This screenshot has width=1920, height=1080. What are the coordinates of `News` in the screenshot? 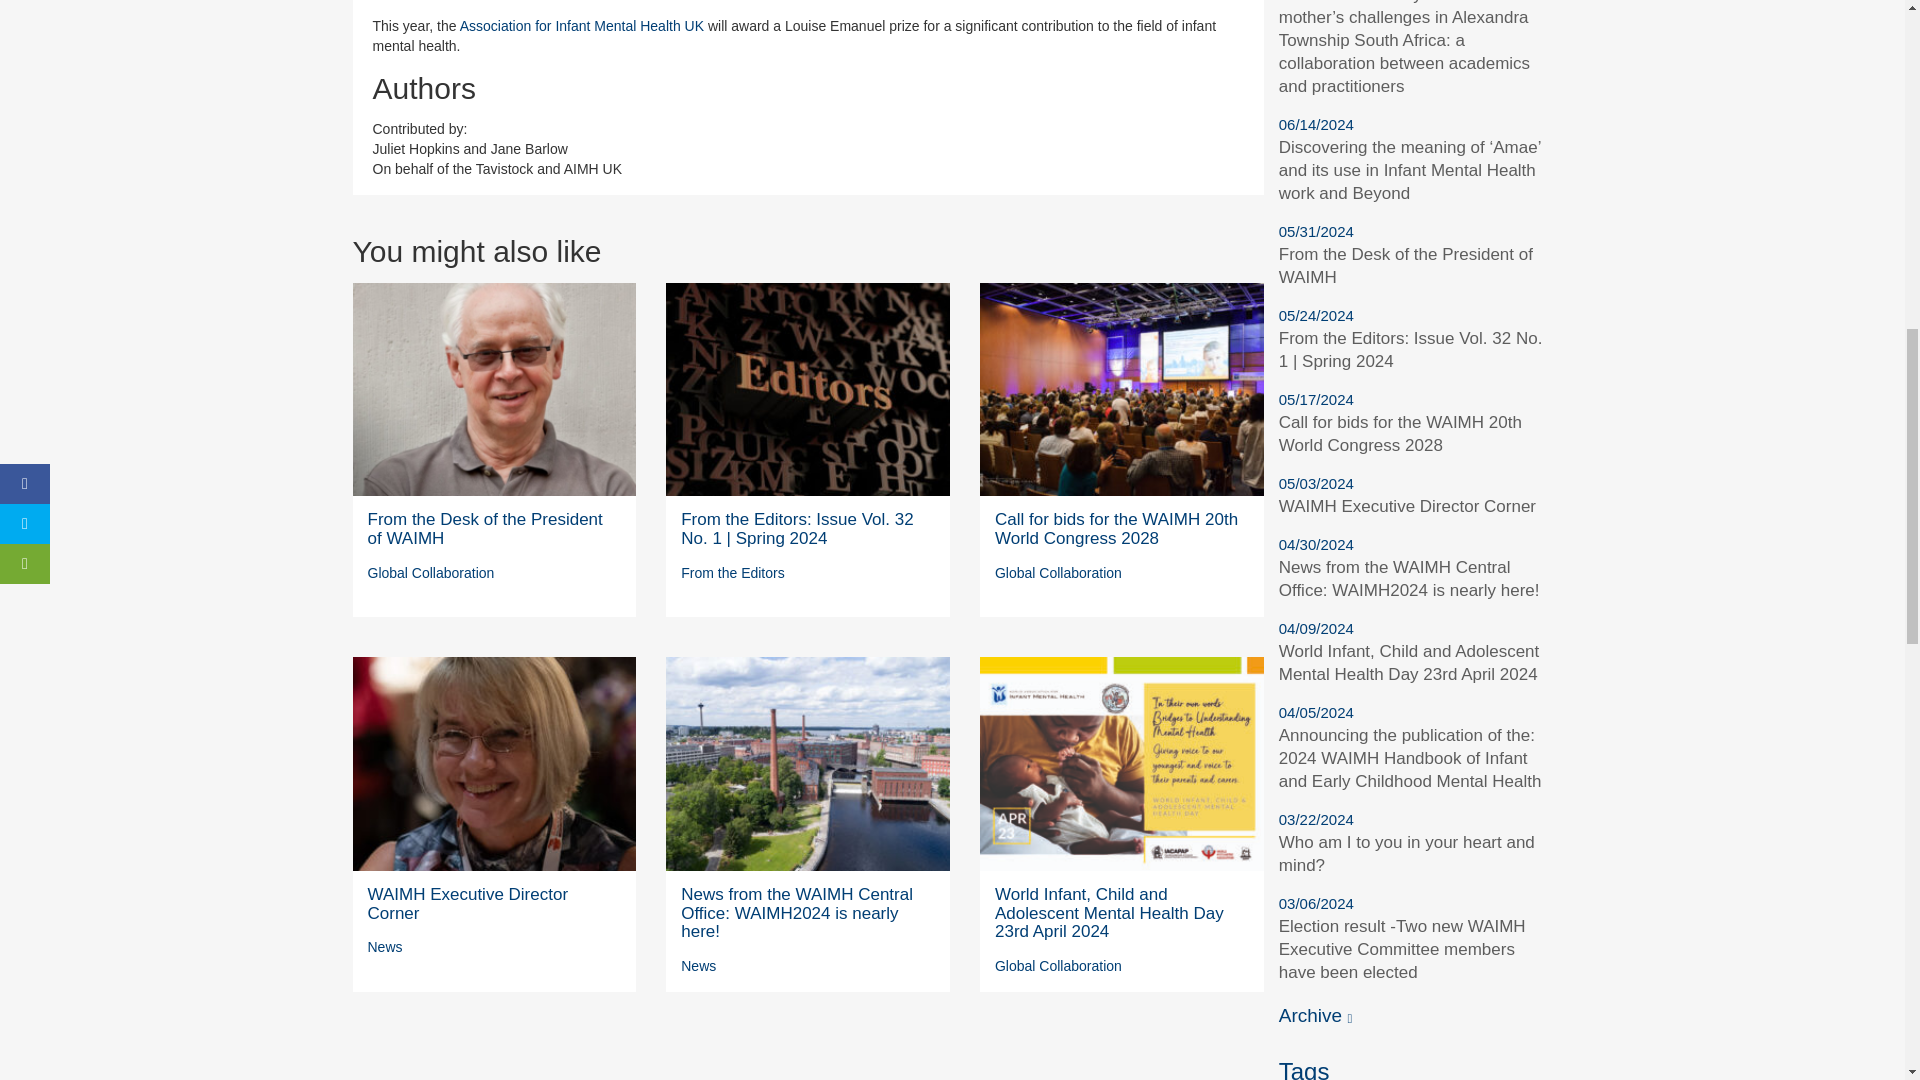 It's located at (386, 946).